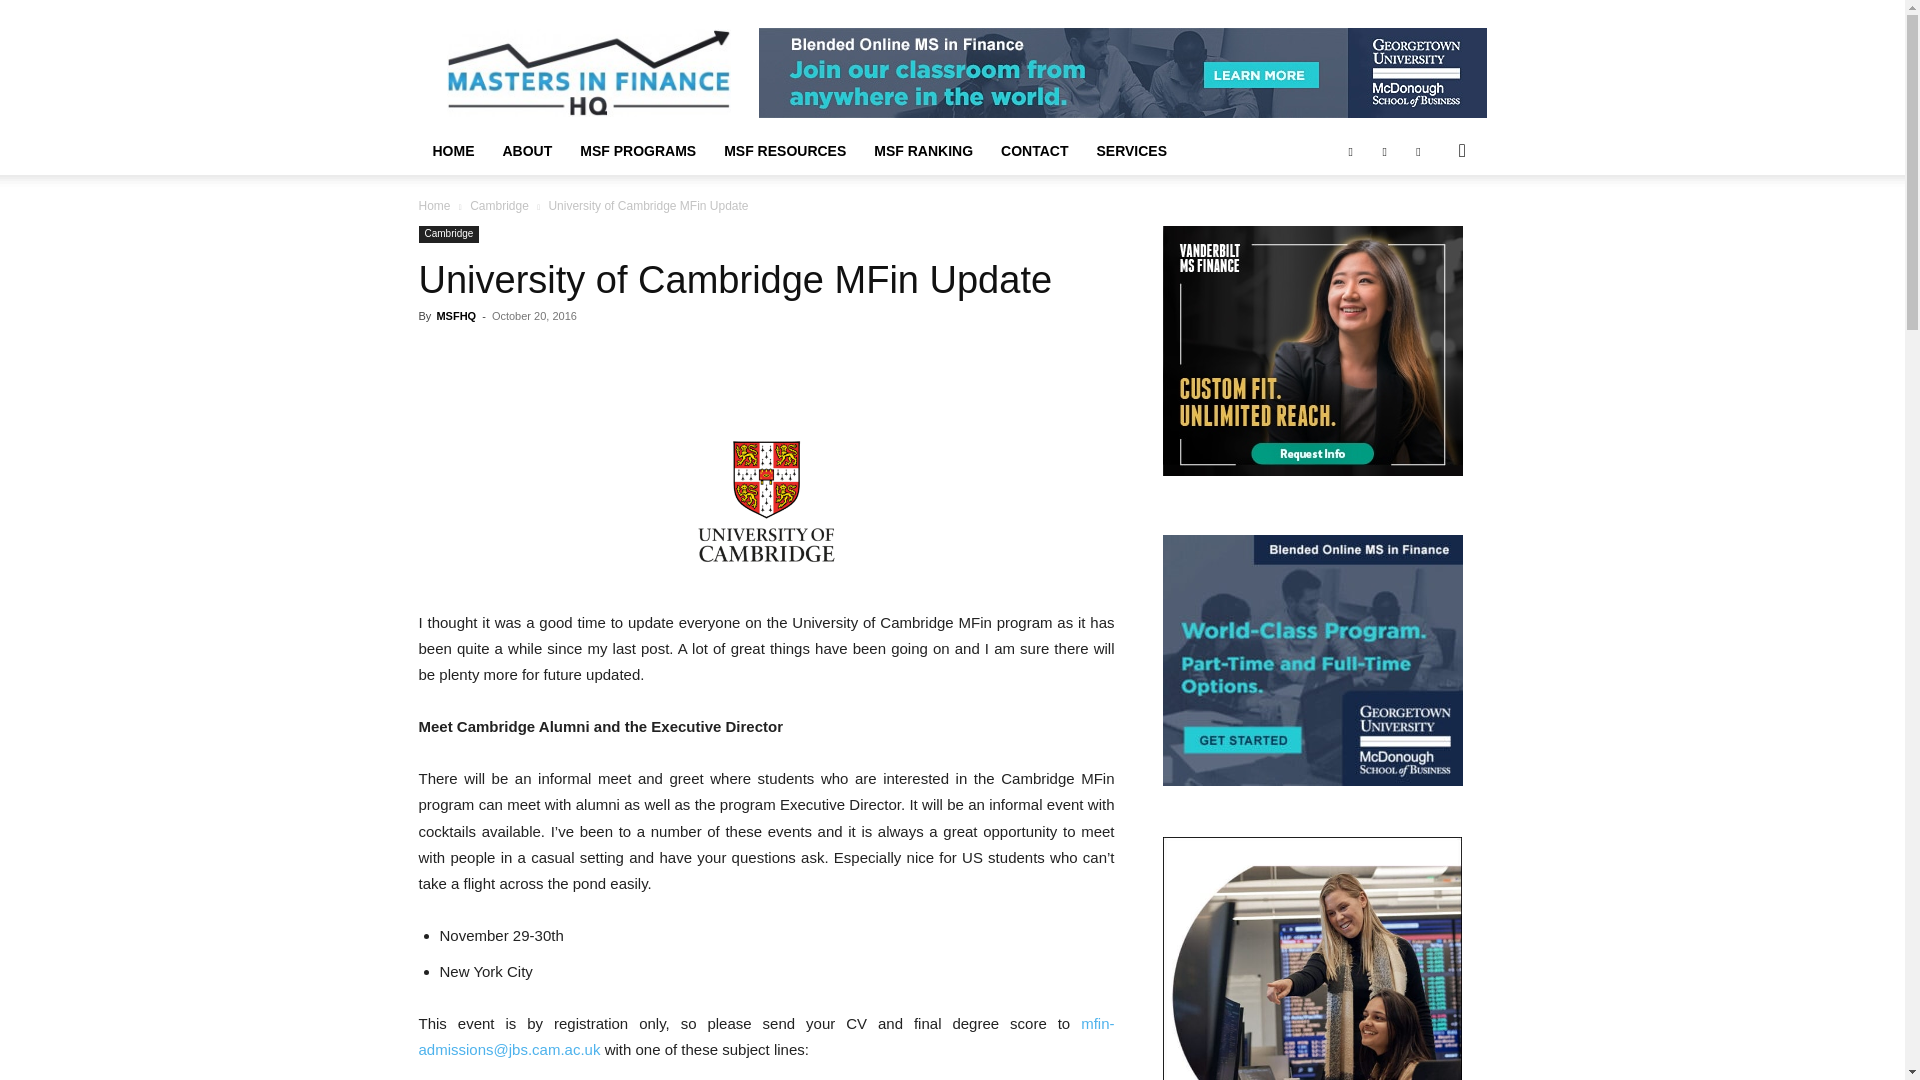 Image resolution: width=1920 pixels, height=1080 pixels. What do you see at coordinates (500, 205) in the screenshot?
I see `View all posts in Cambridge` at bounding box center [500, 205].